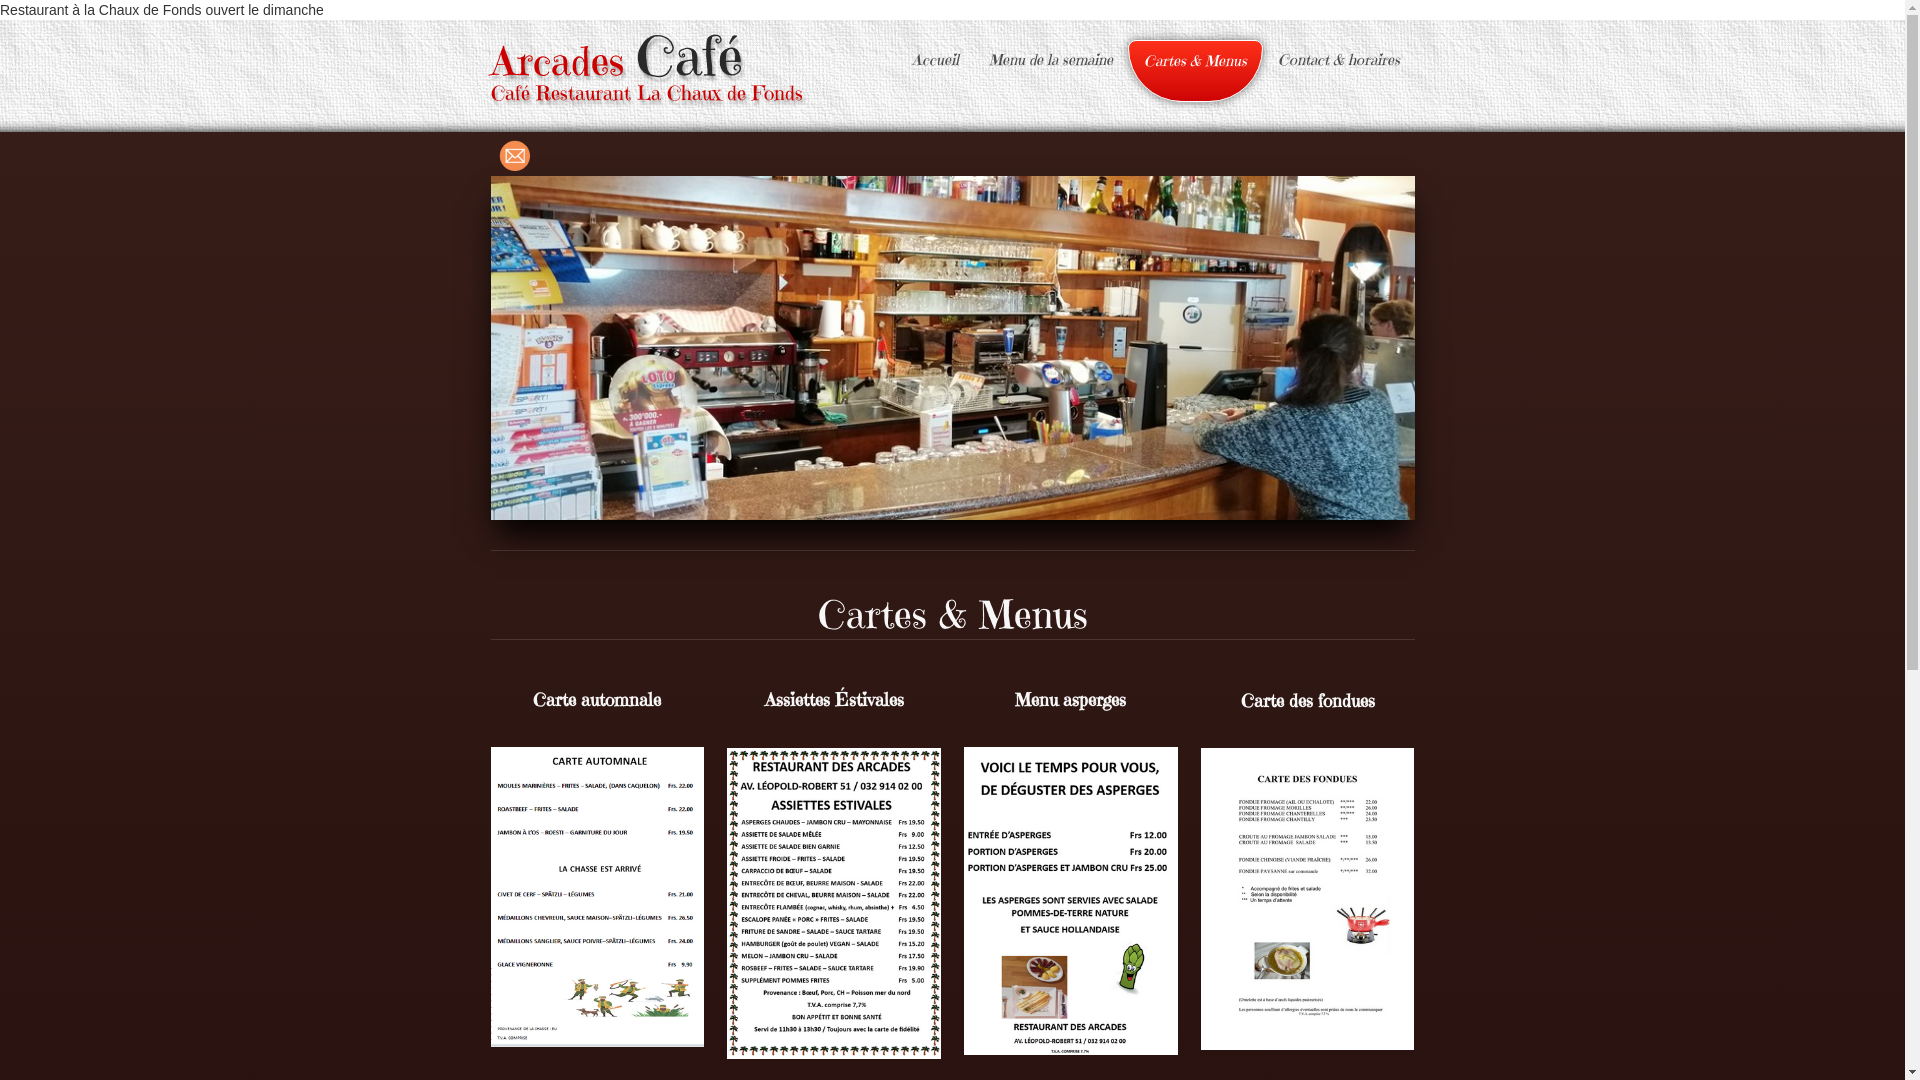  I want to click on Cartes & Menus, so click(1196, 71).